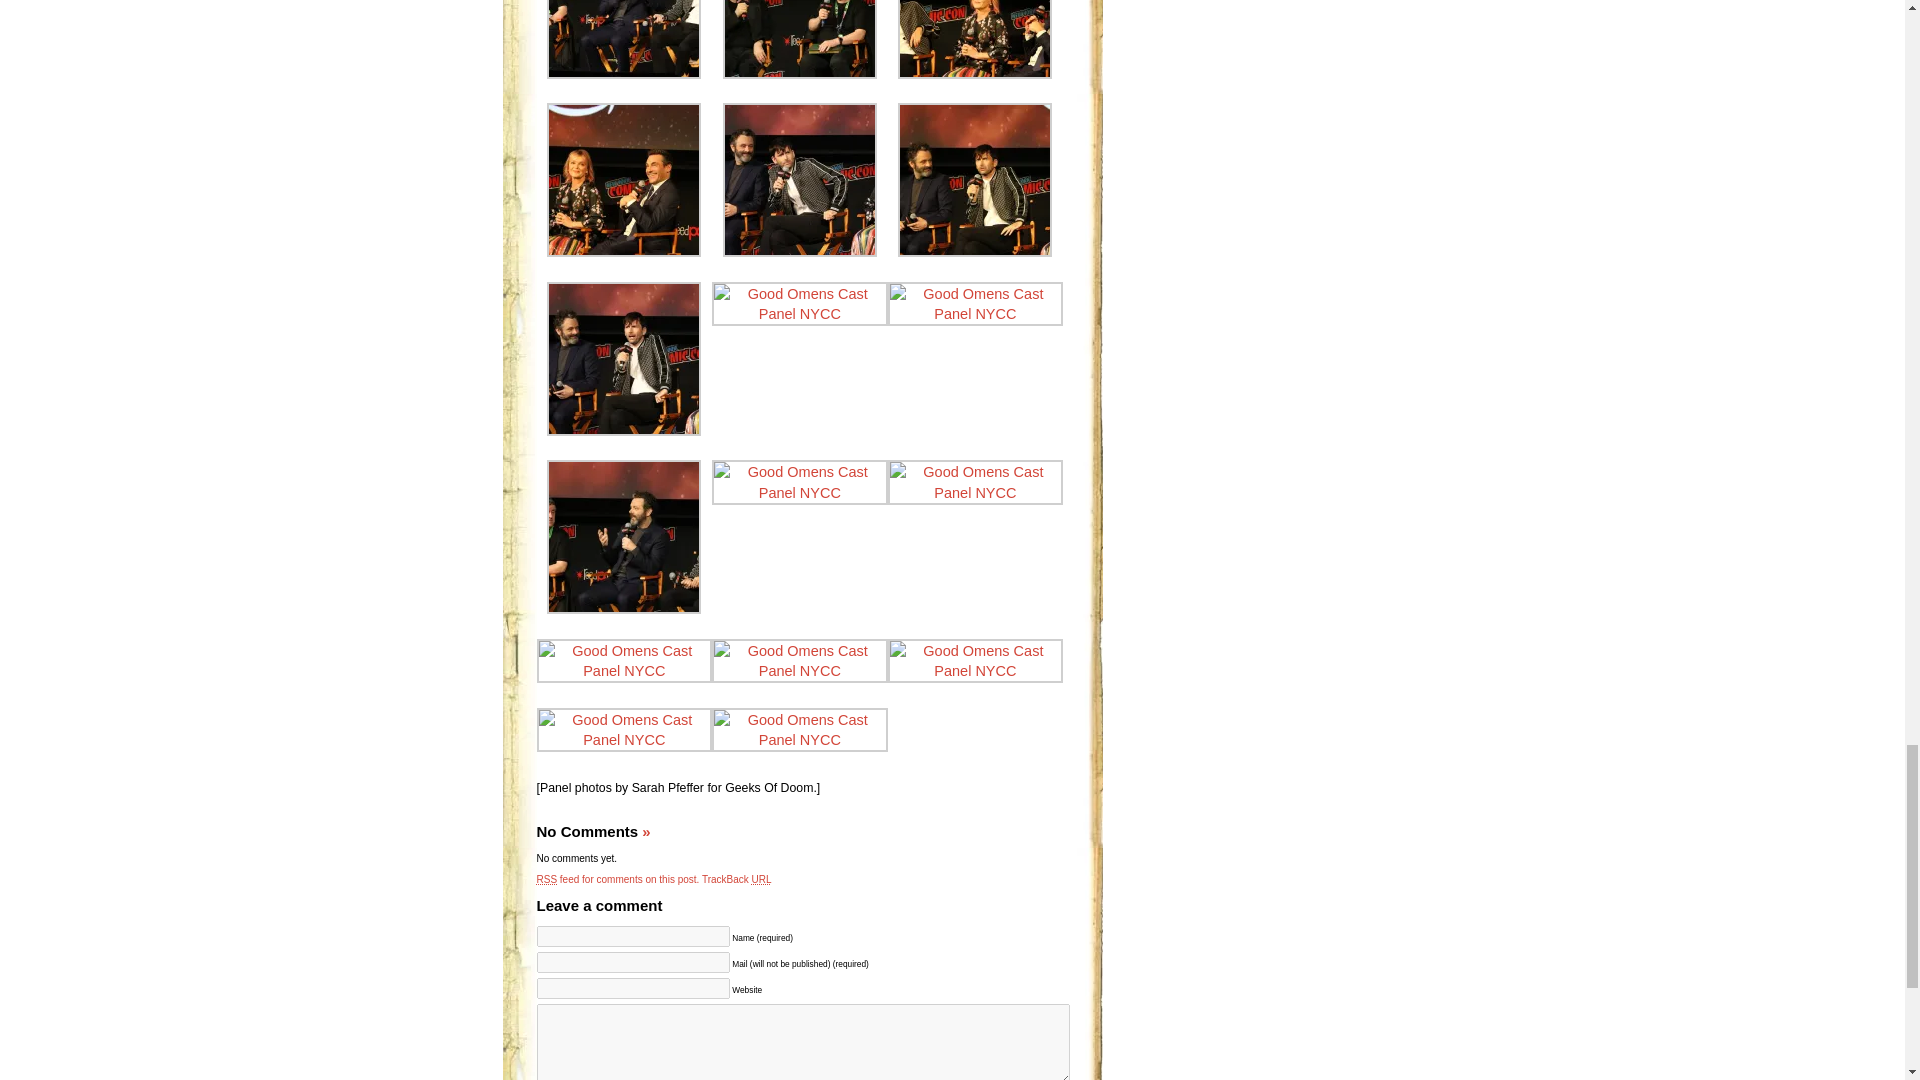  Describe the element at coordinates (800, 252) in the screenshot. I see `Good Omens Cast Panel NYCC` at that location.